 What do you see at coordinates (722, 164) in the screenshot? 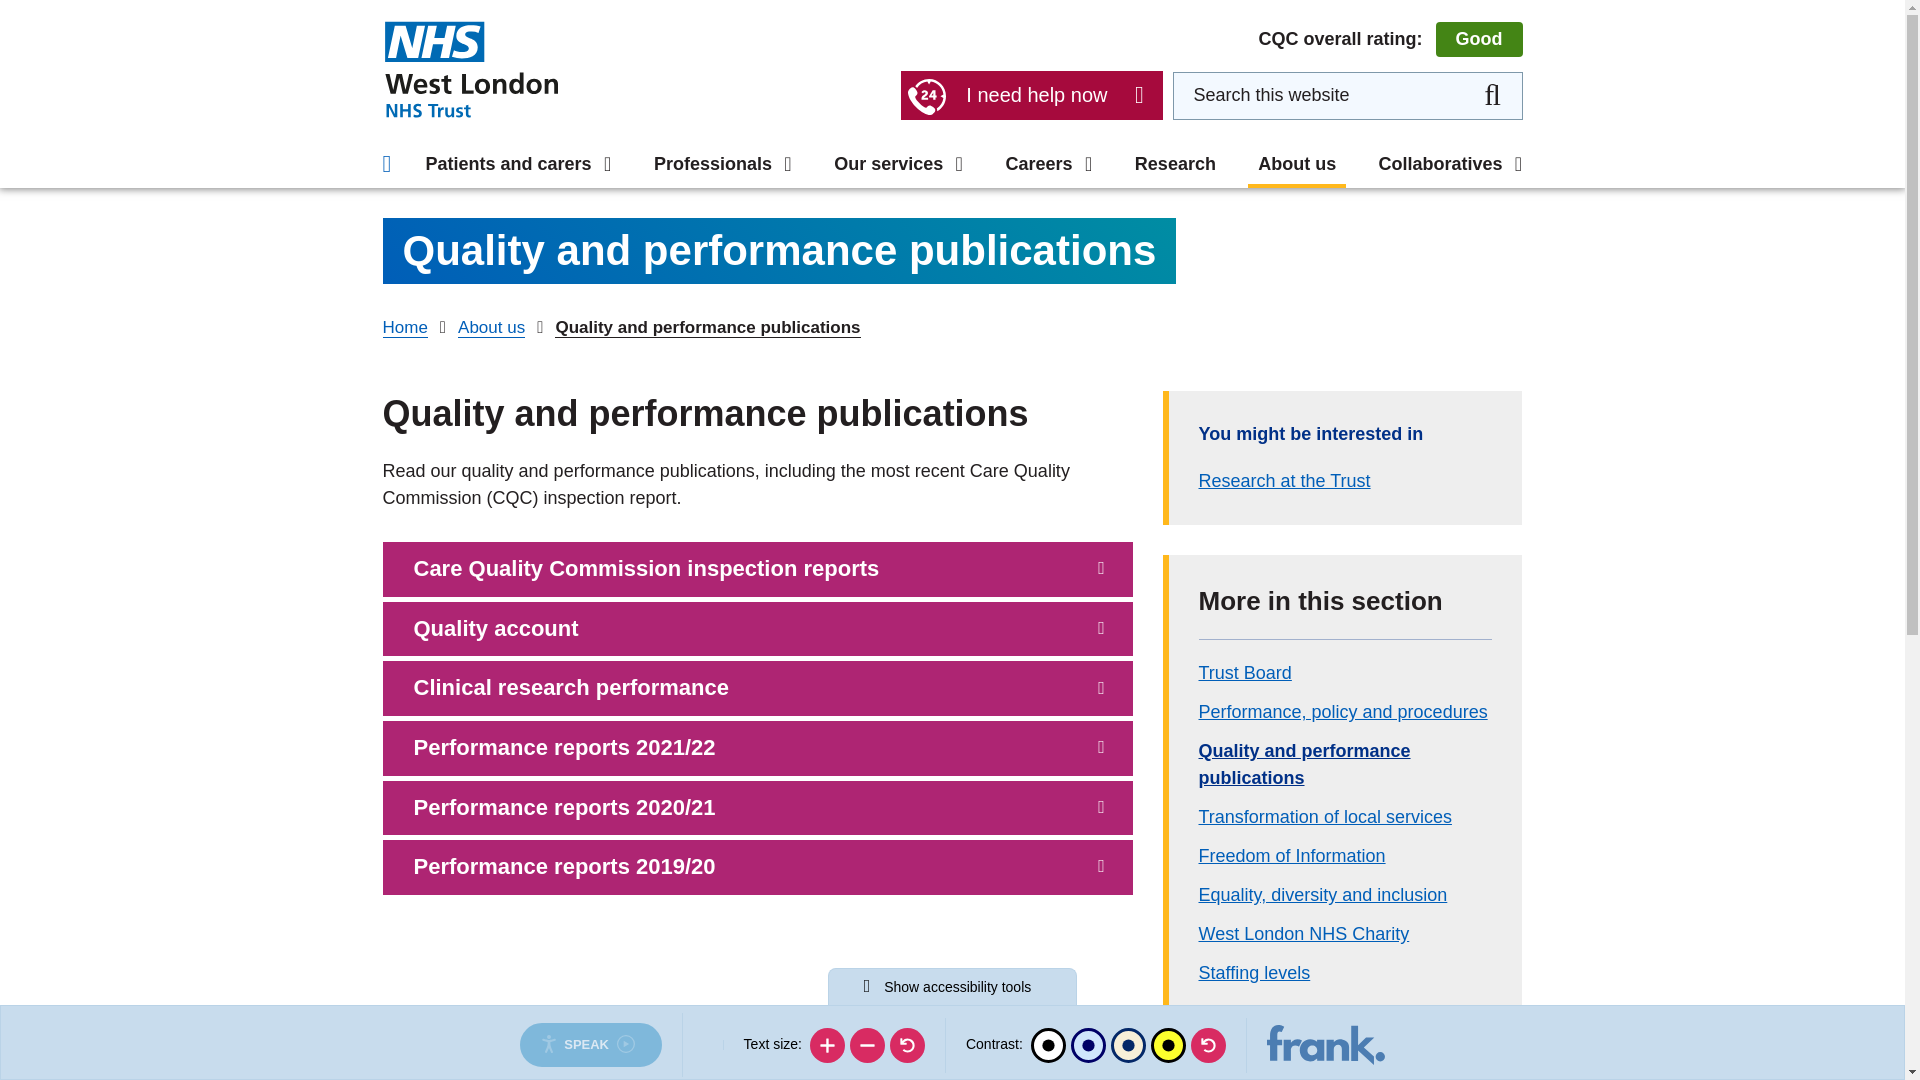
I see `Professionals` at bounding box center [722, 164].